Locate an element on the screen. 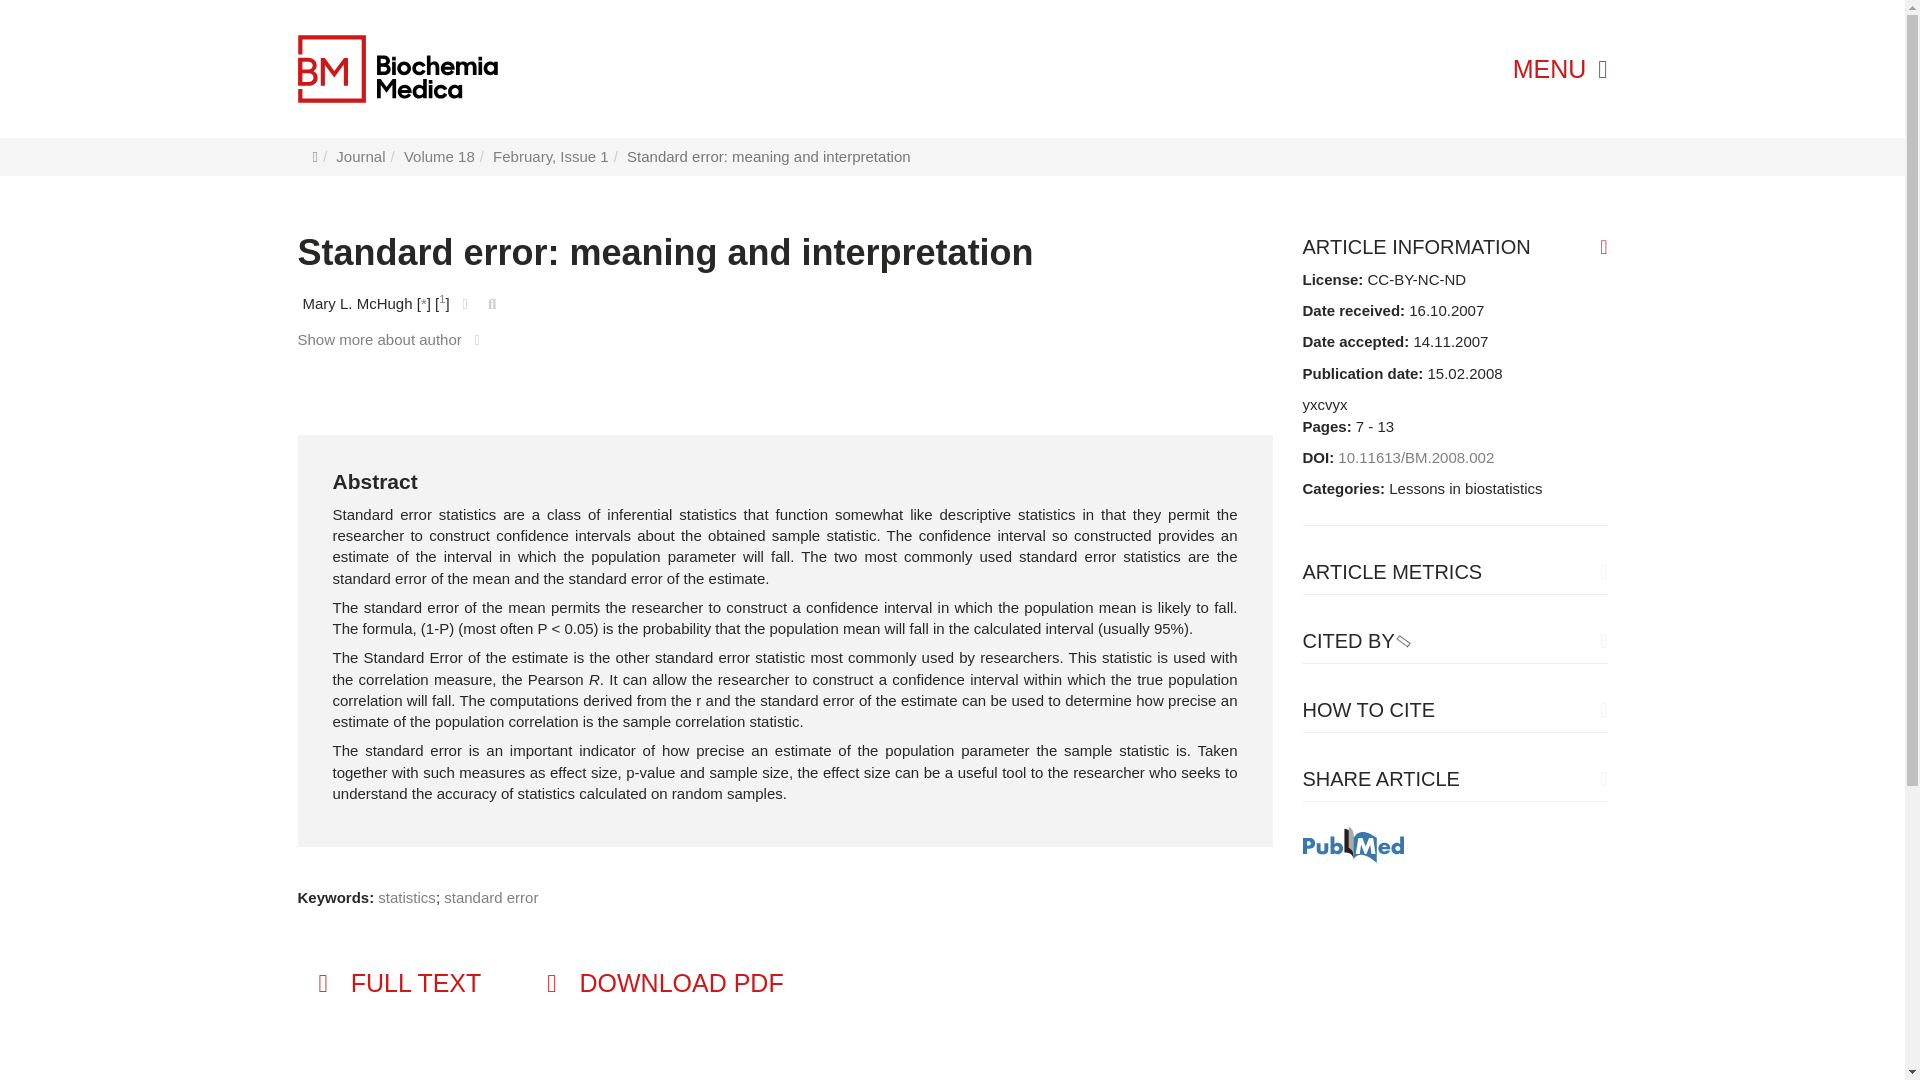  Volume 18 is located at coordinates (438, 156).